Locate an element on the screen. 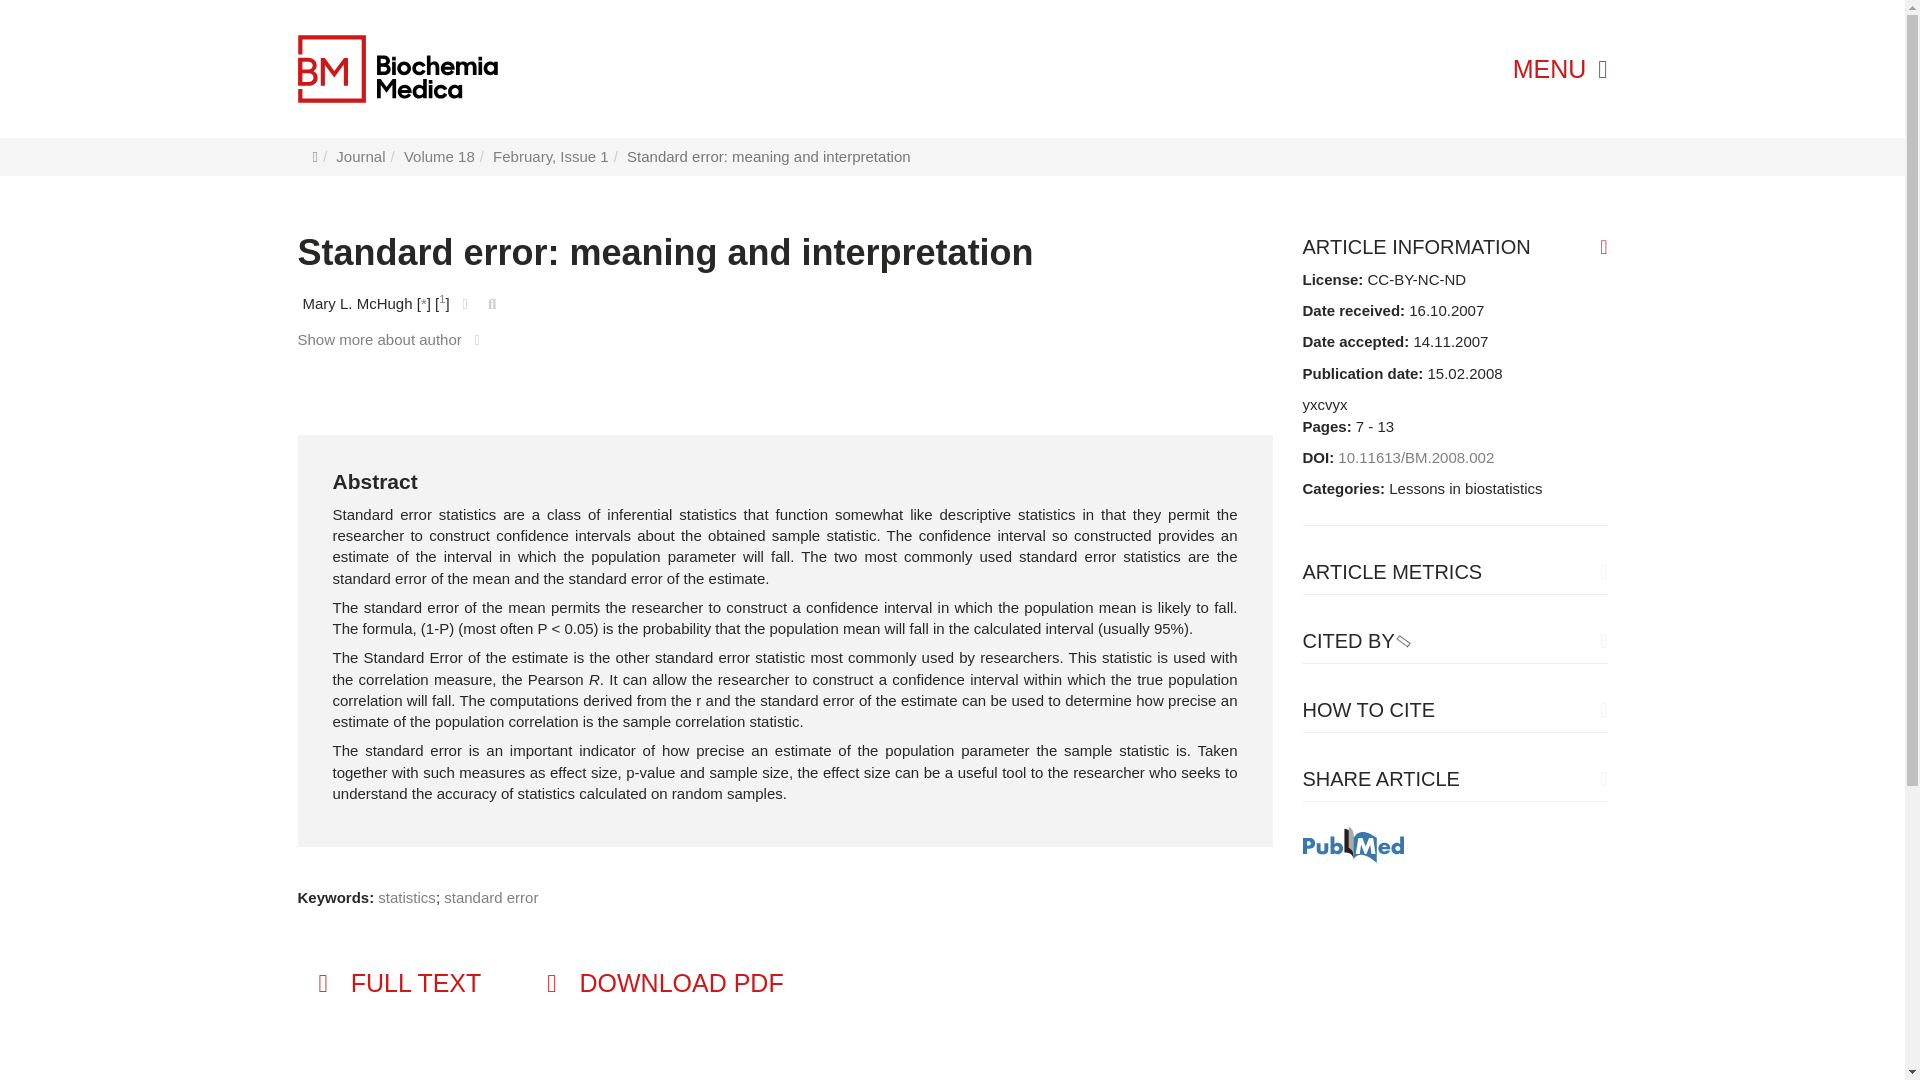  Volume 18 is located at coordinates (438, 156).